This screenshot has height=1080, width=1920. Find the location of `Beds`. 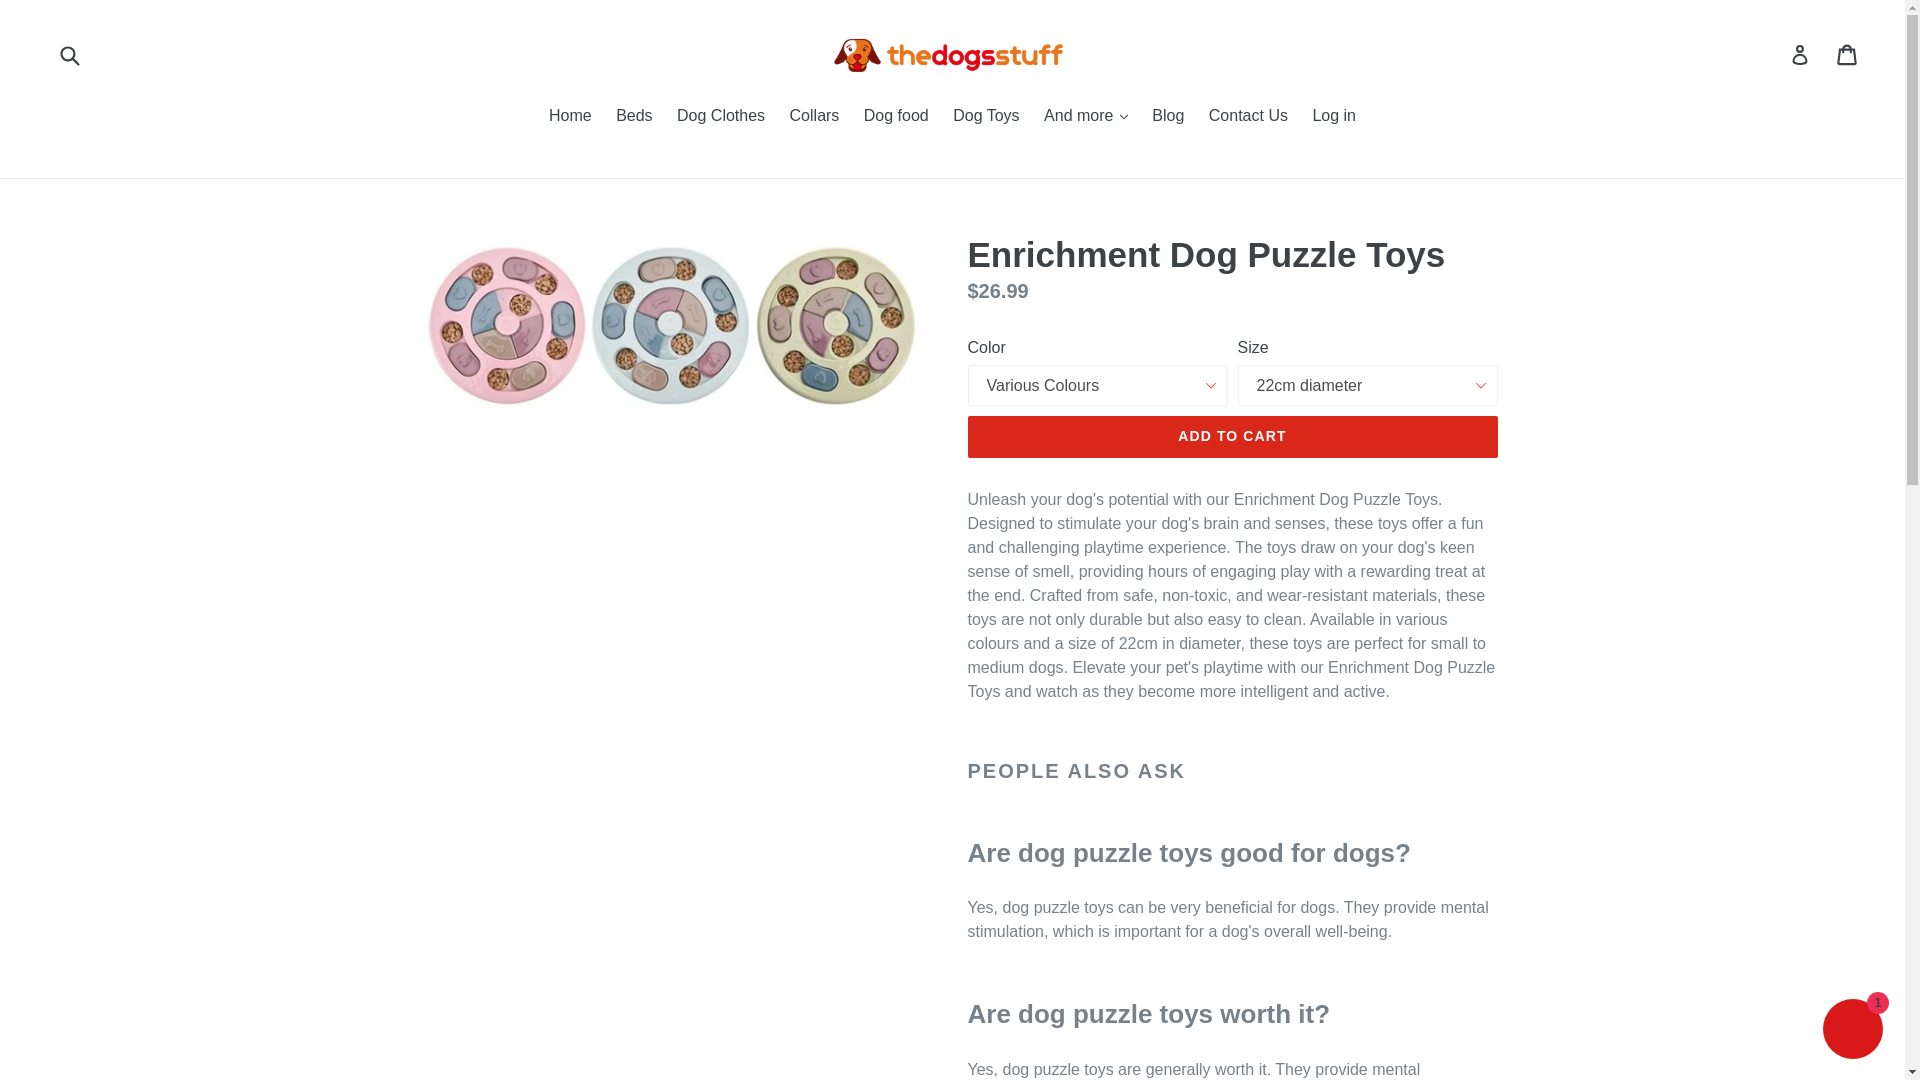

Beds is located at coordinates (634, 116).